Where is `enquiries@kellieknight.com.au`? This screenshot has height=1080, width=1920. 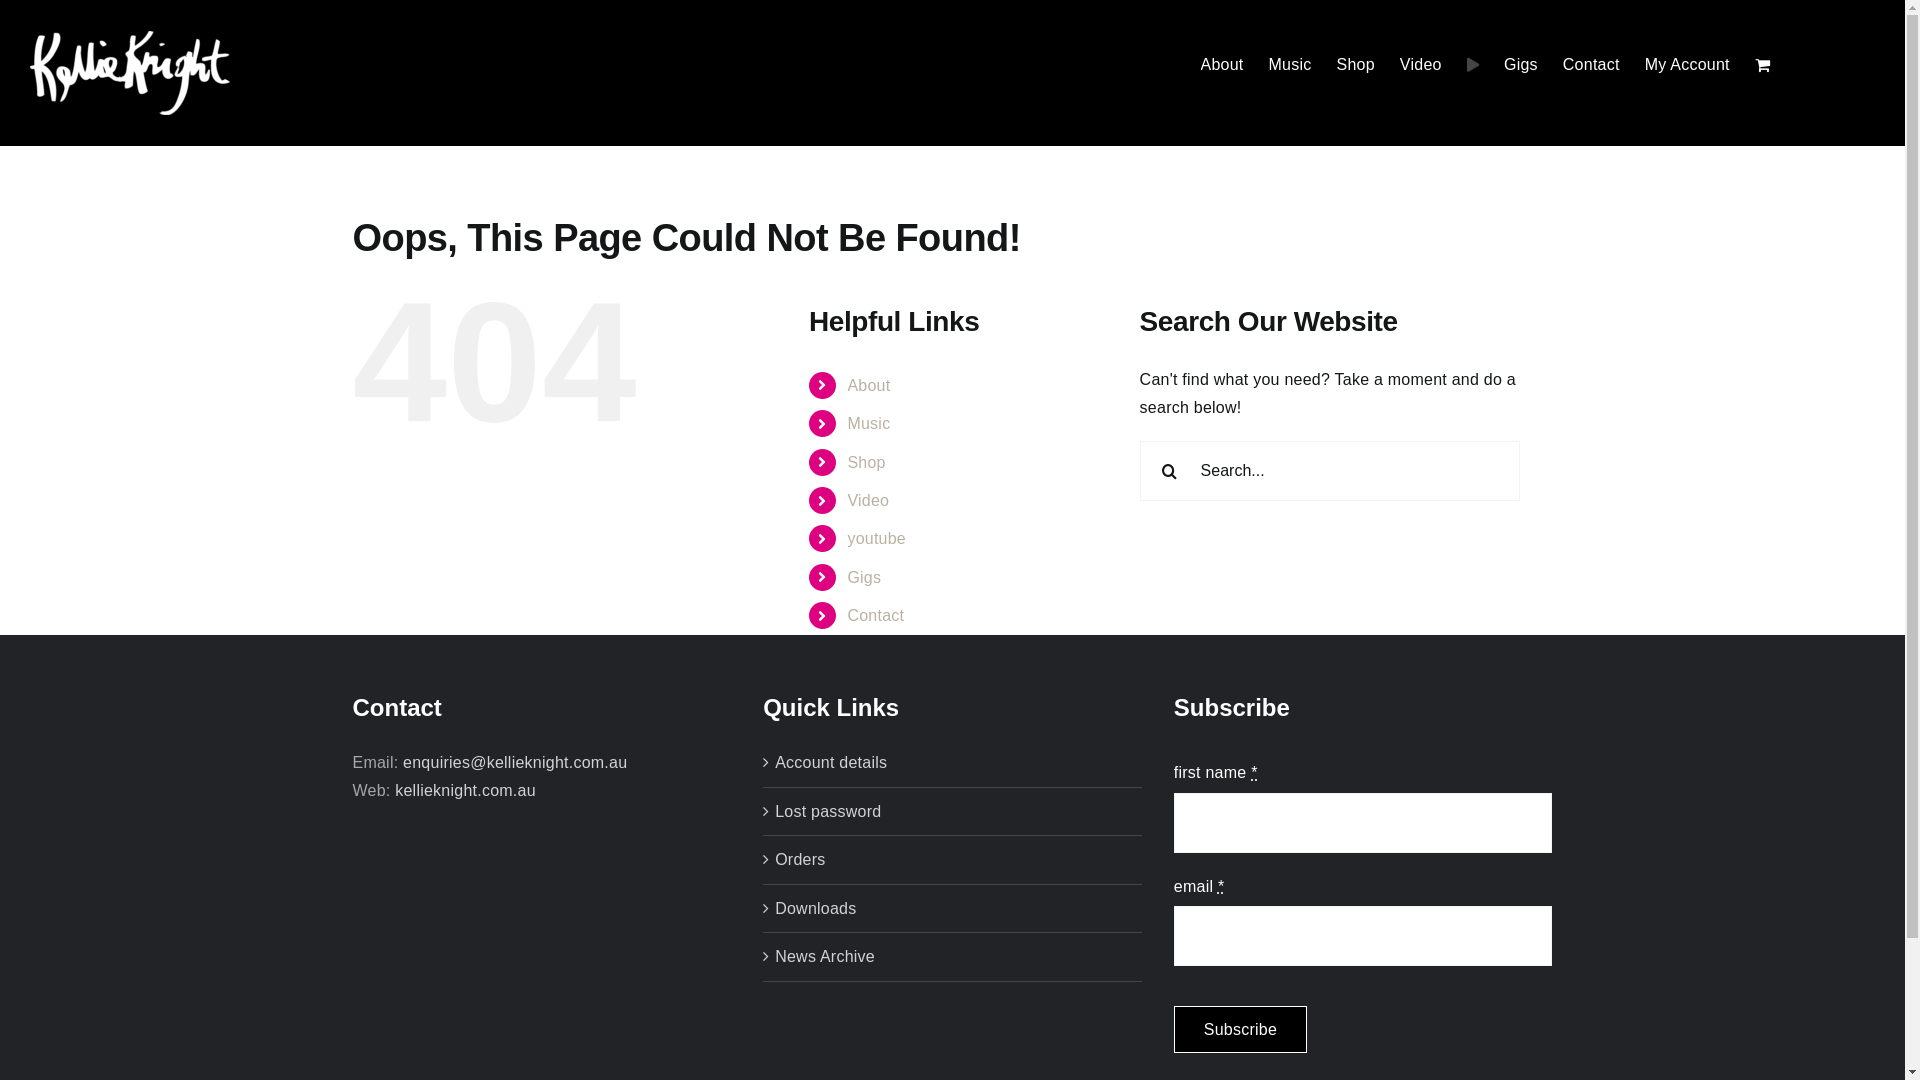
enquiries@kellieknight.com.au is located at coordinates (515, 762).